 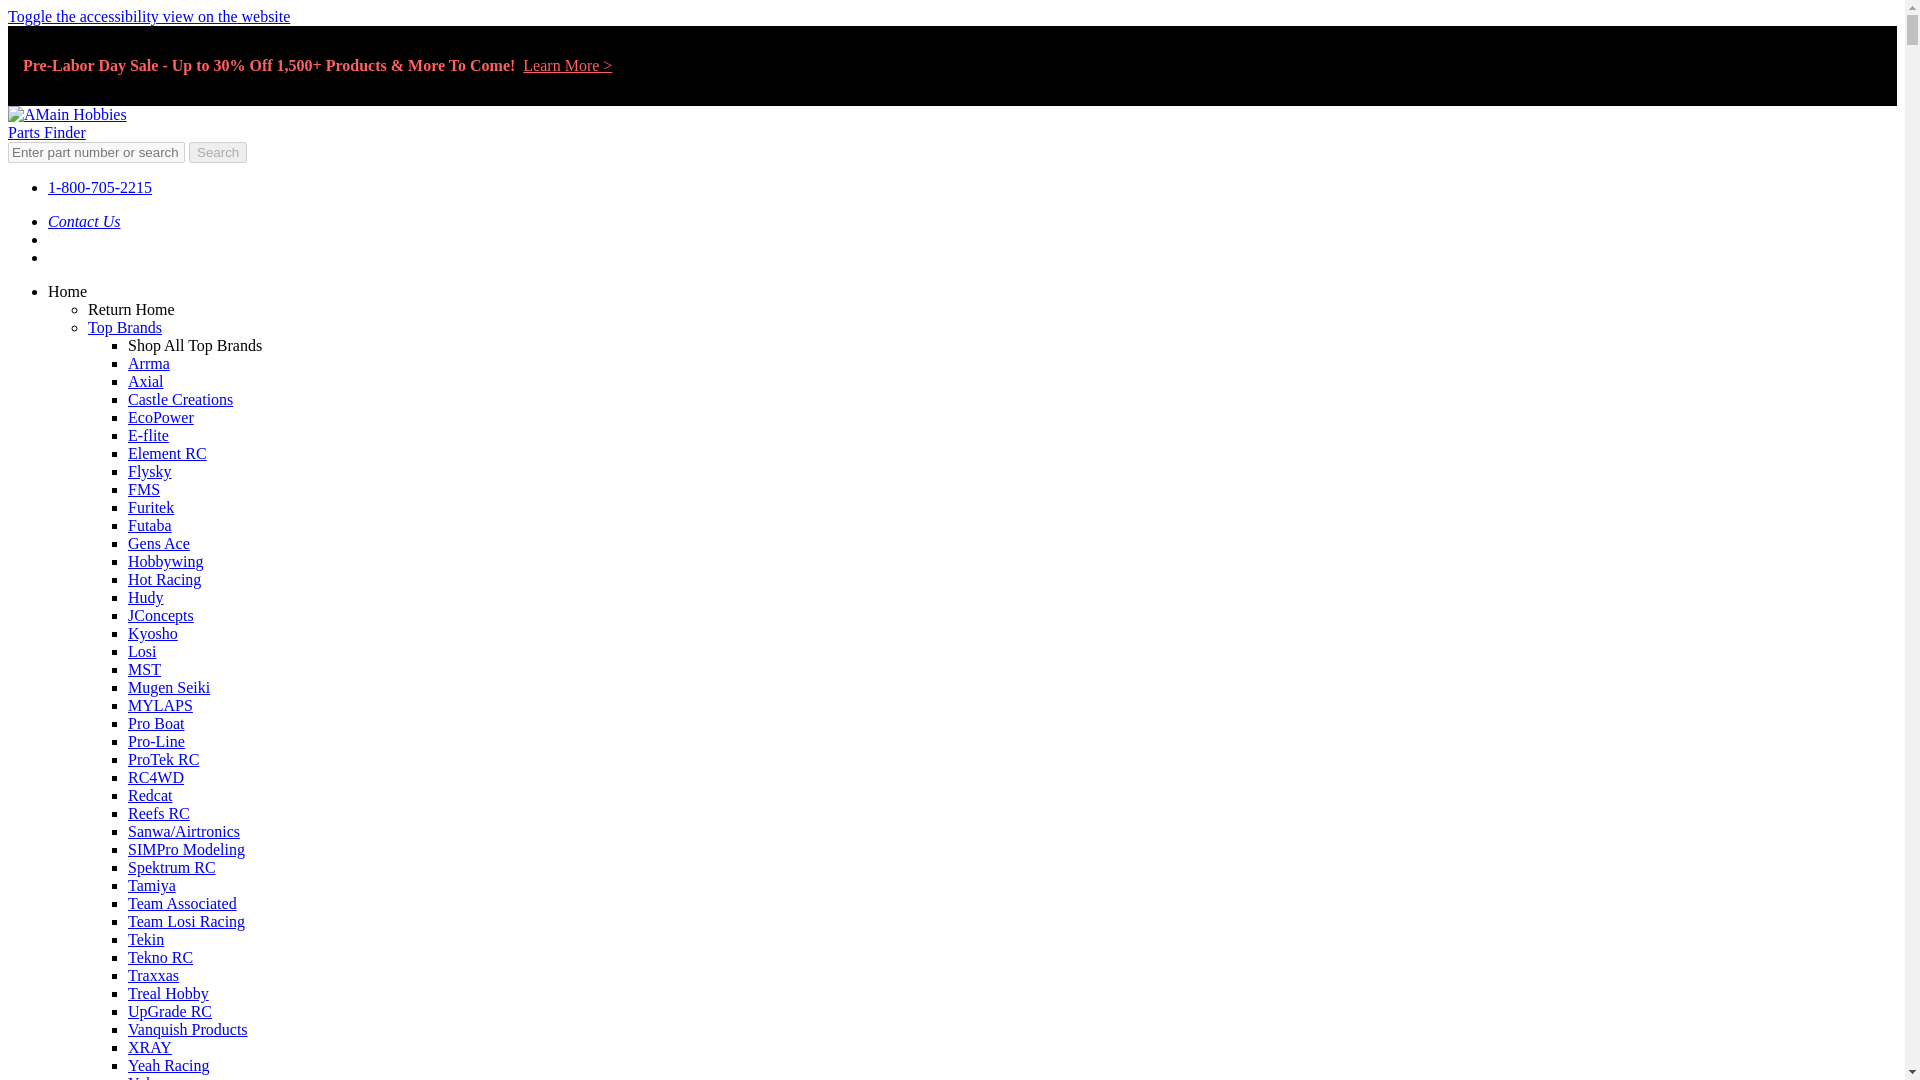 What do you see at coordinates (186, 849) in the screenshot?
I see `SIMPro Modeling` at bounding box center [186, 849].